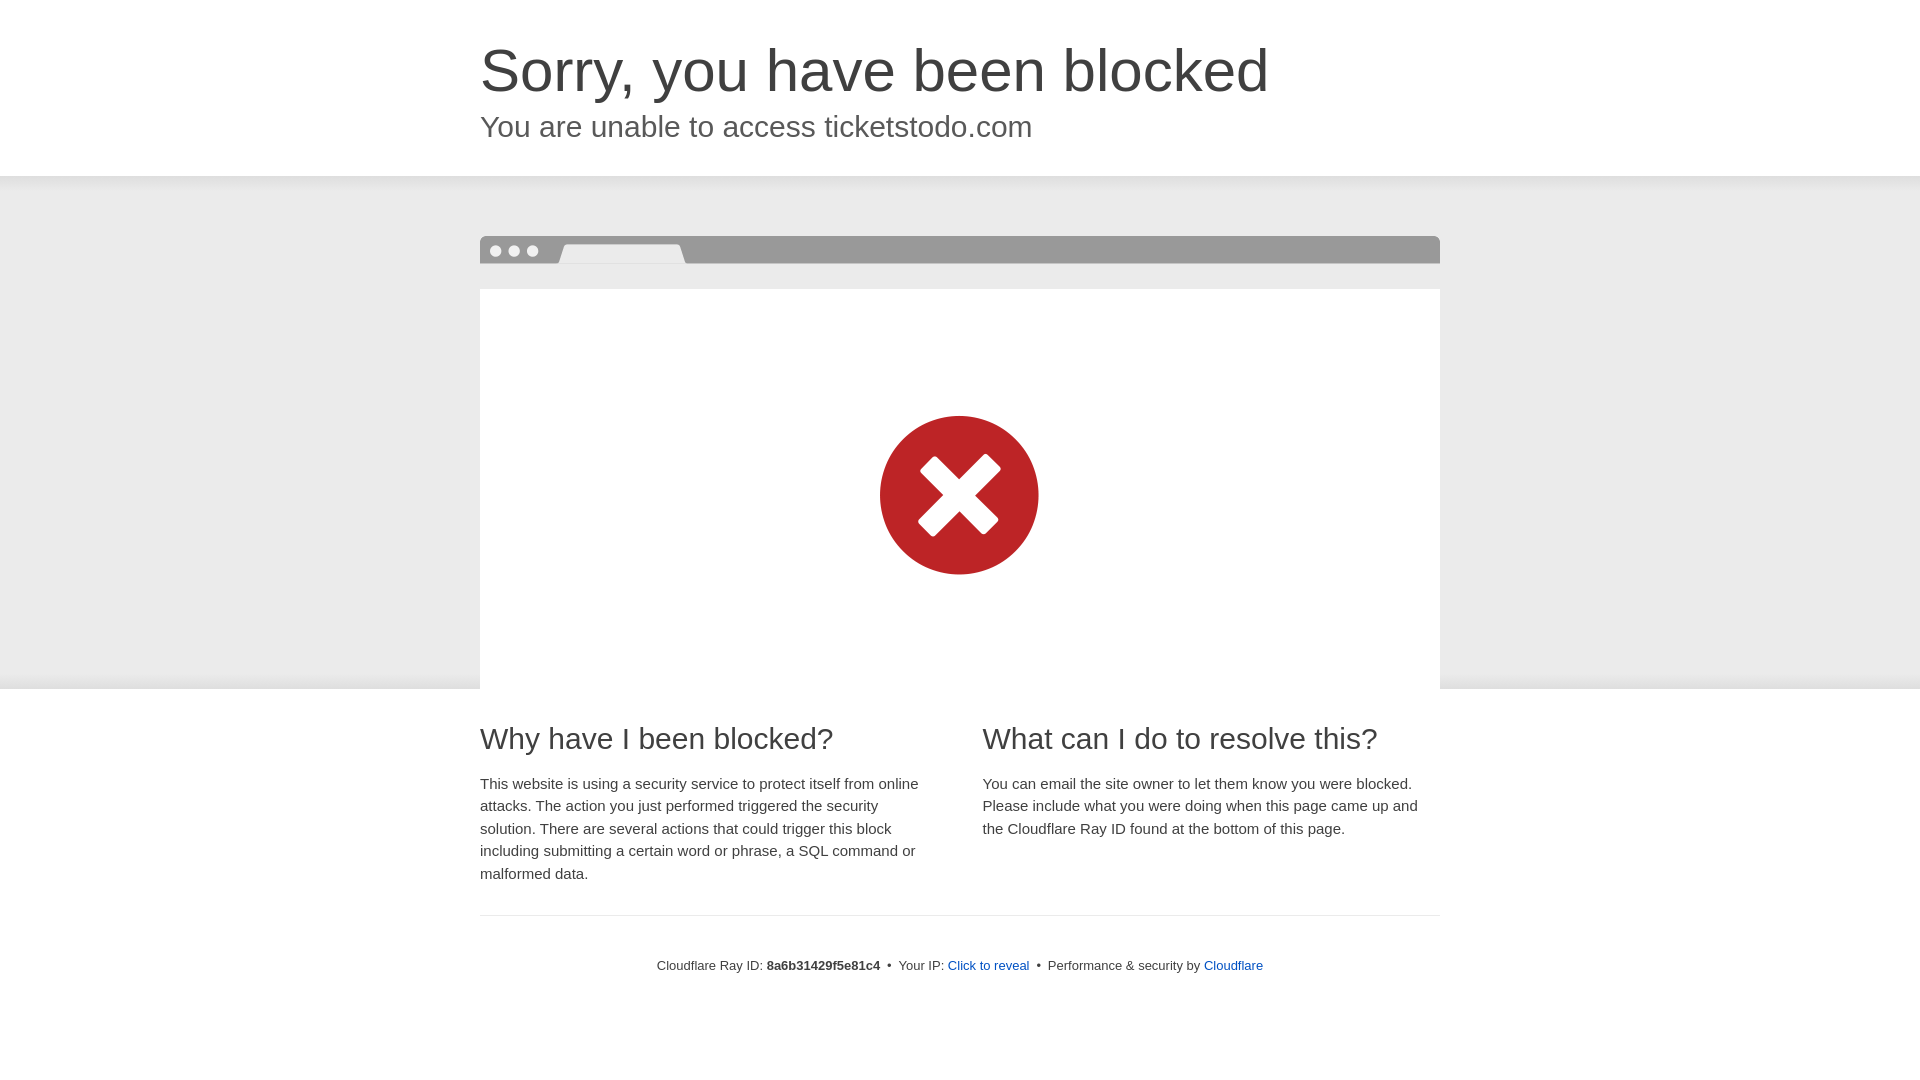 Image resolution: width=1920 pixels, height=1080 pixels. I want to click on Cloudflare, so click(1233, 965).